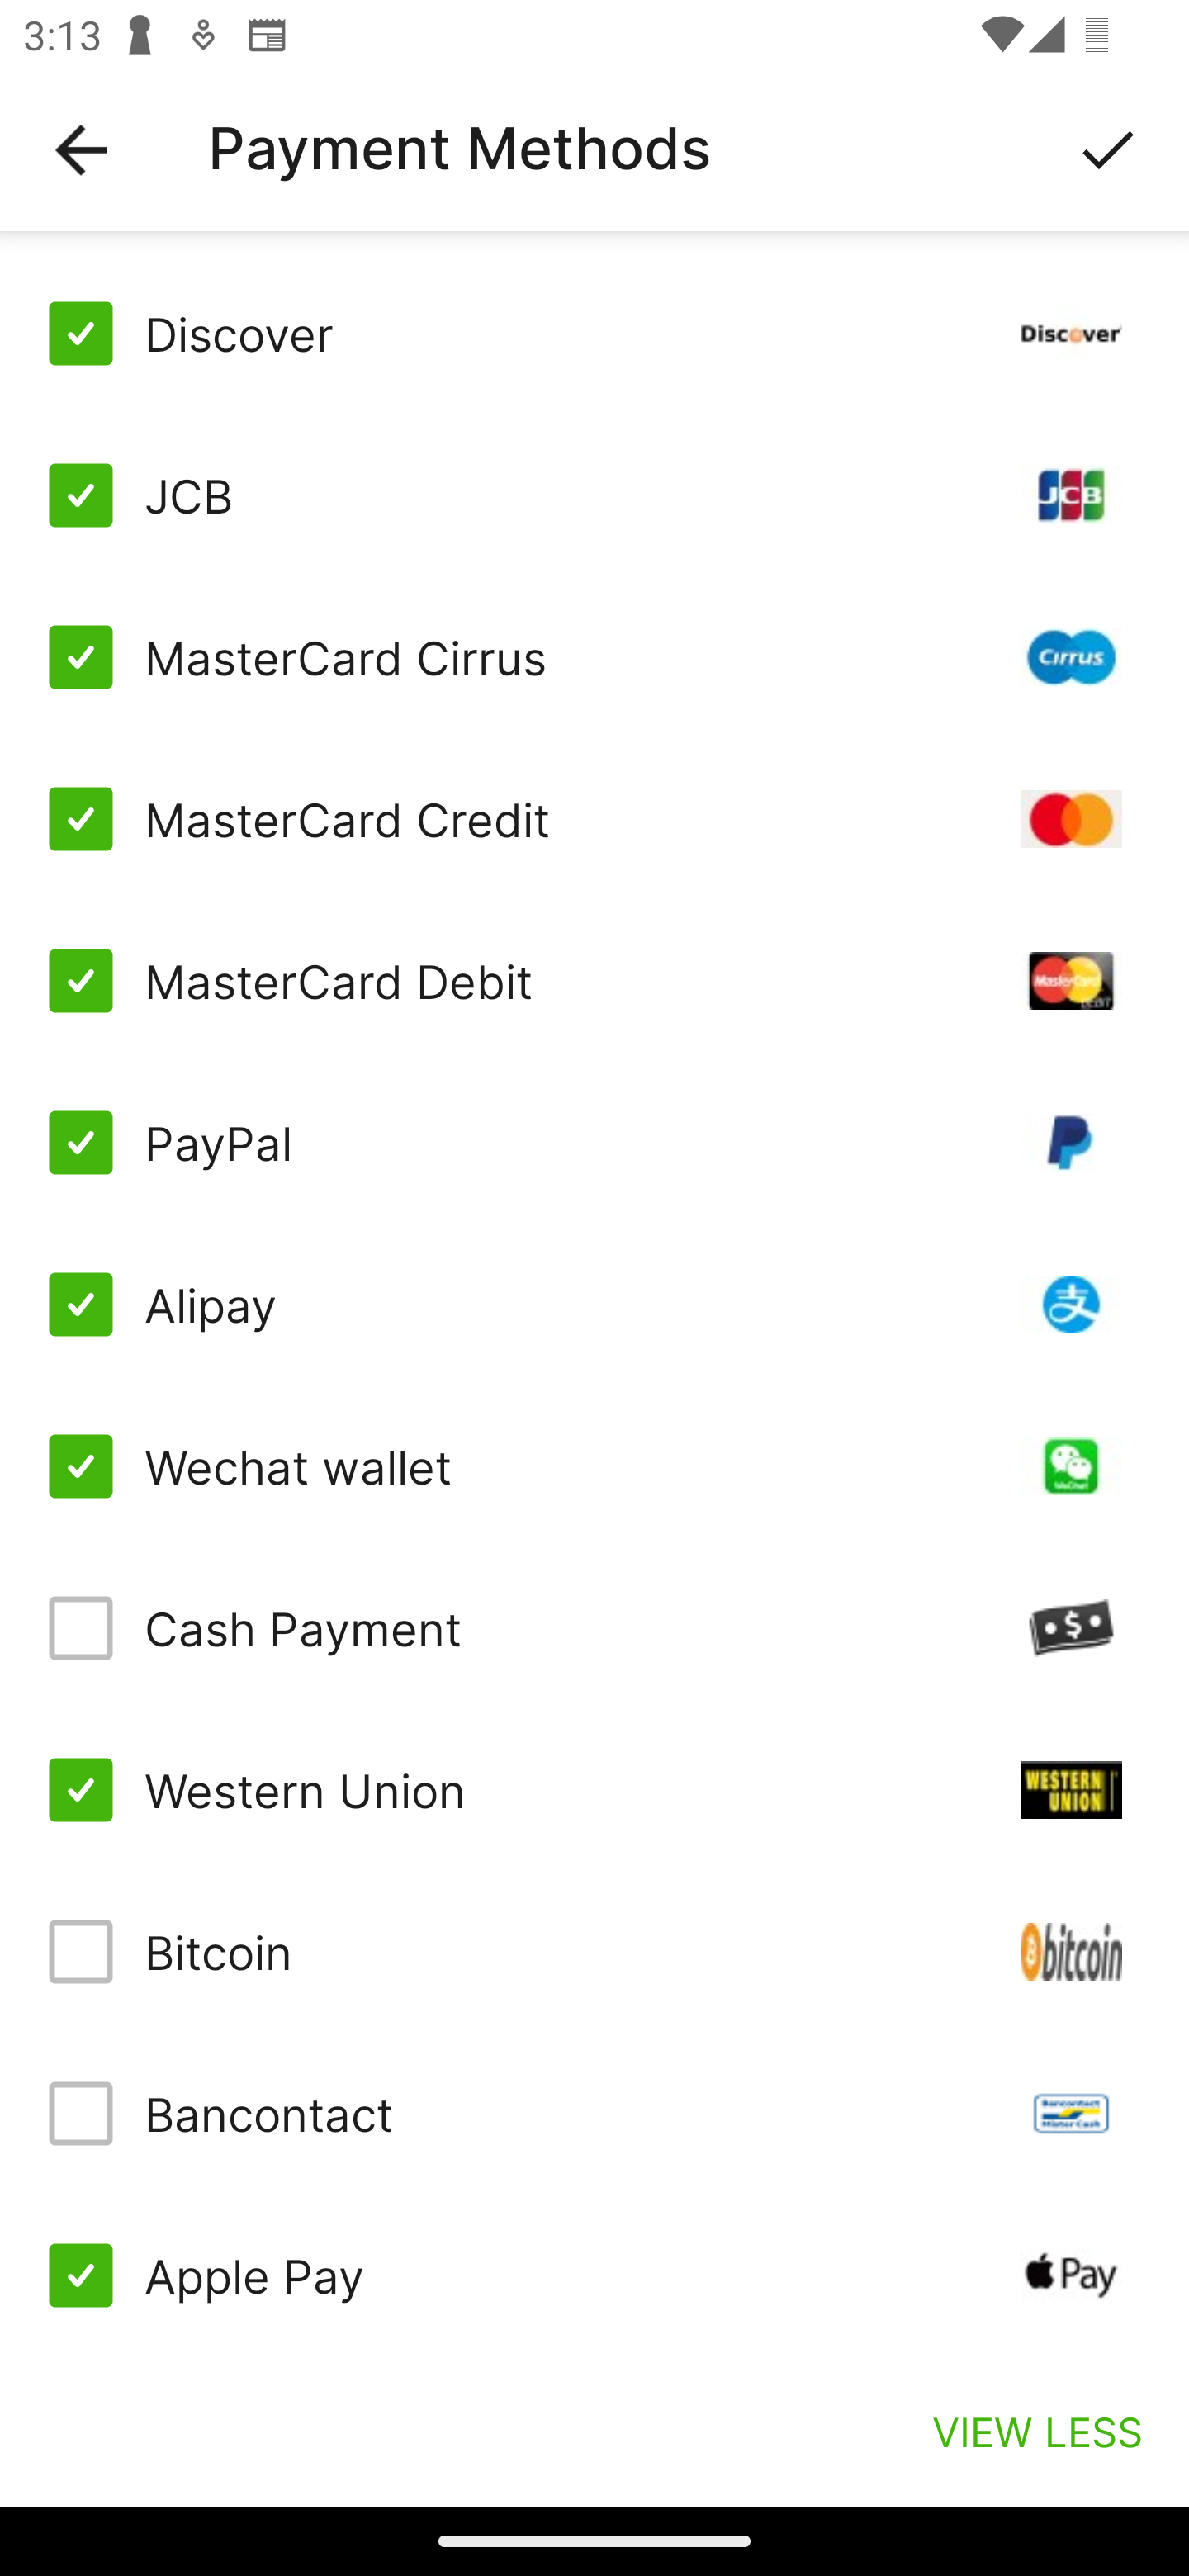 The width and height of the screenshot is (1189, 2576). Describe the element at coordinates (594, 2114) in the screenshot. I see `Bancontact` at that location.